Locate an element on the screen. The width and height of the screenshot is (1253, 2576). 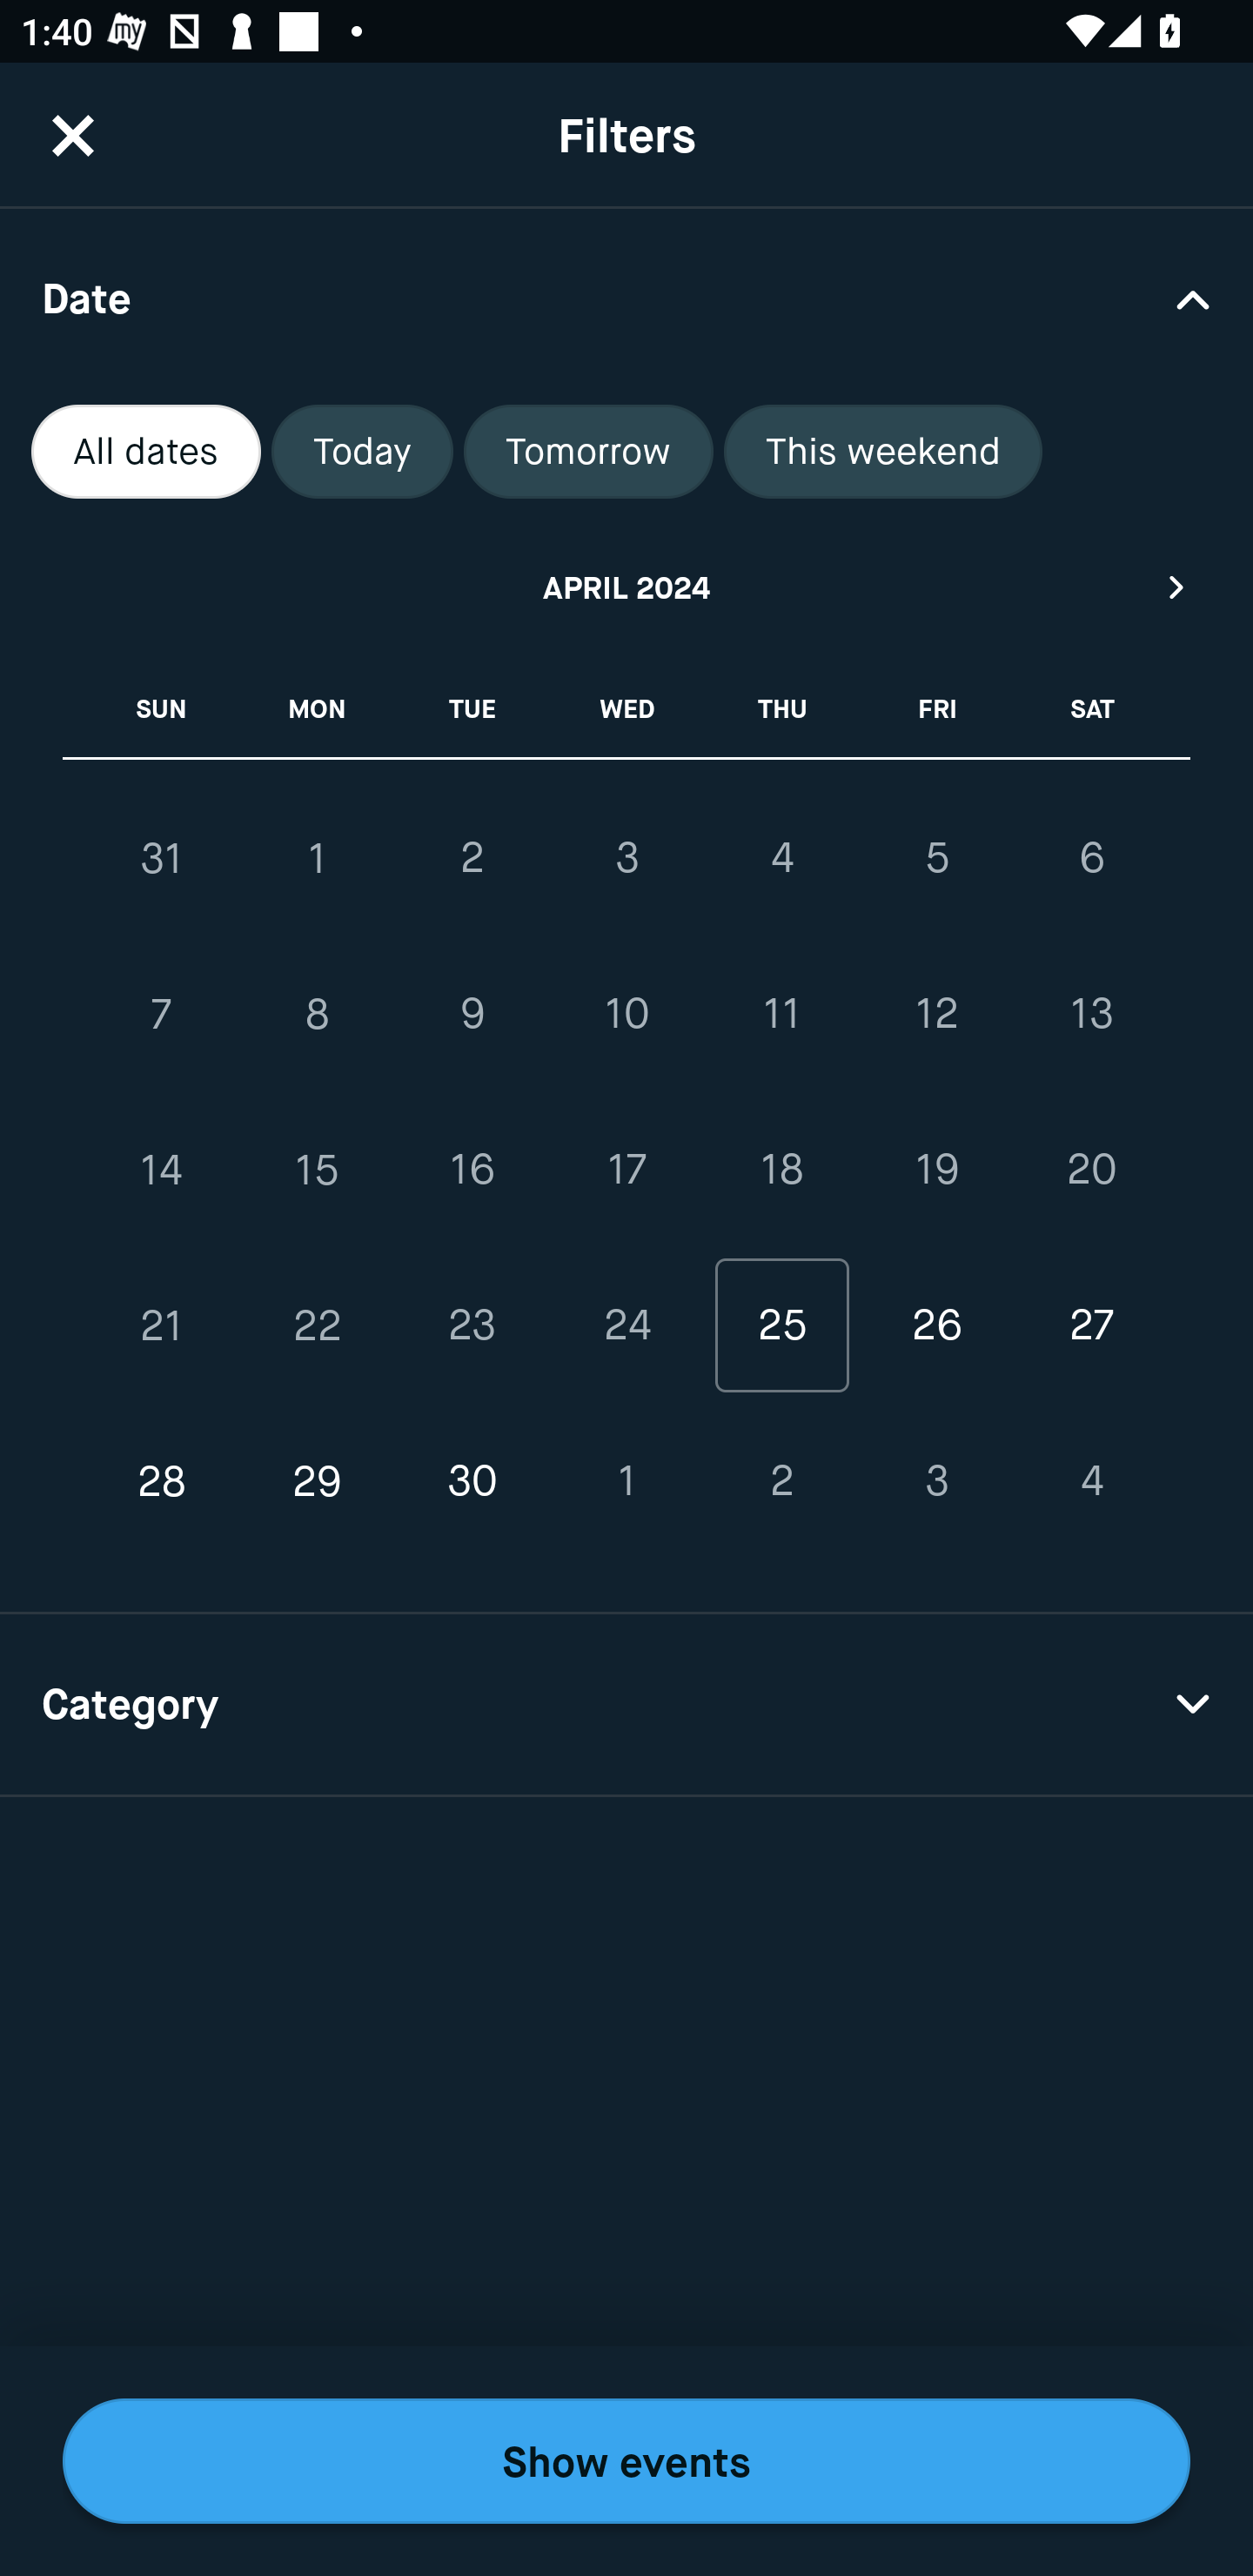
6 is located at coordinates (1091, 857).